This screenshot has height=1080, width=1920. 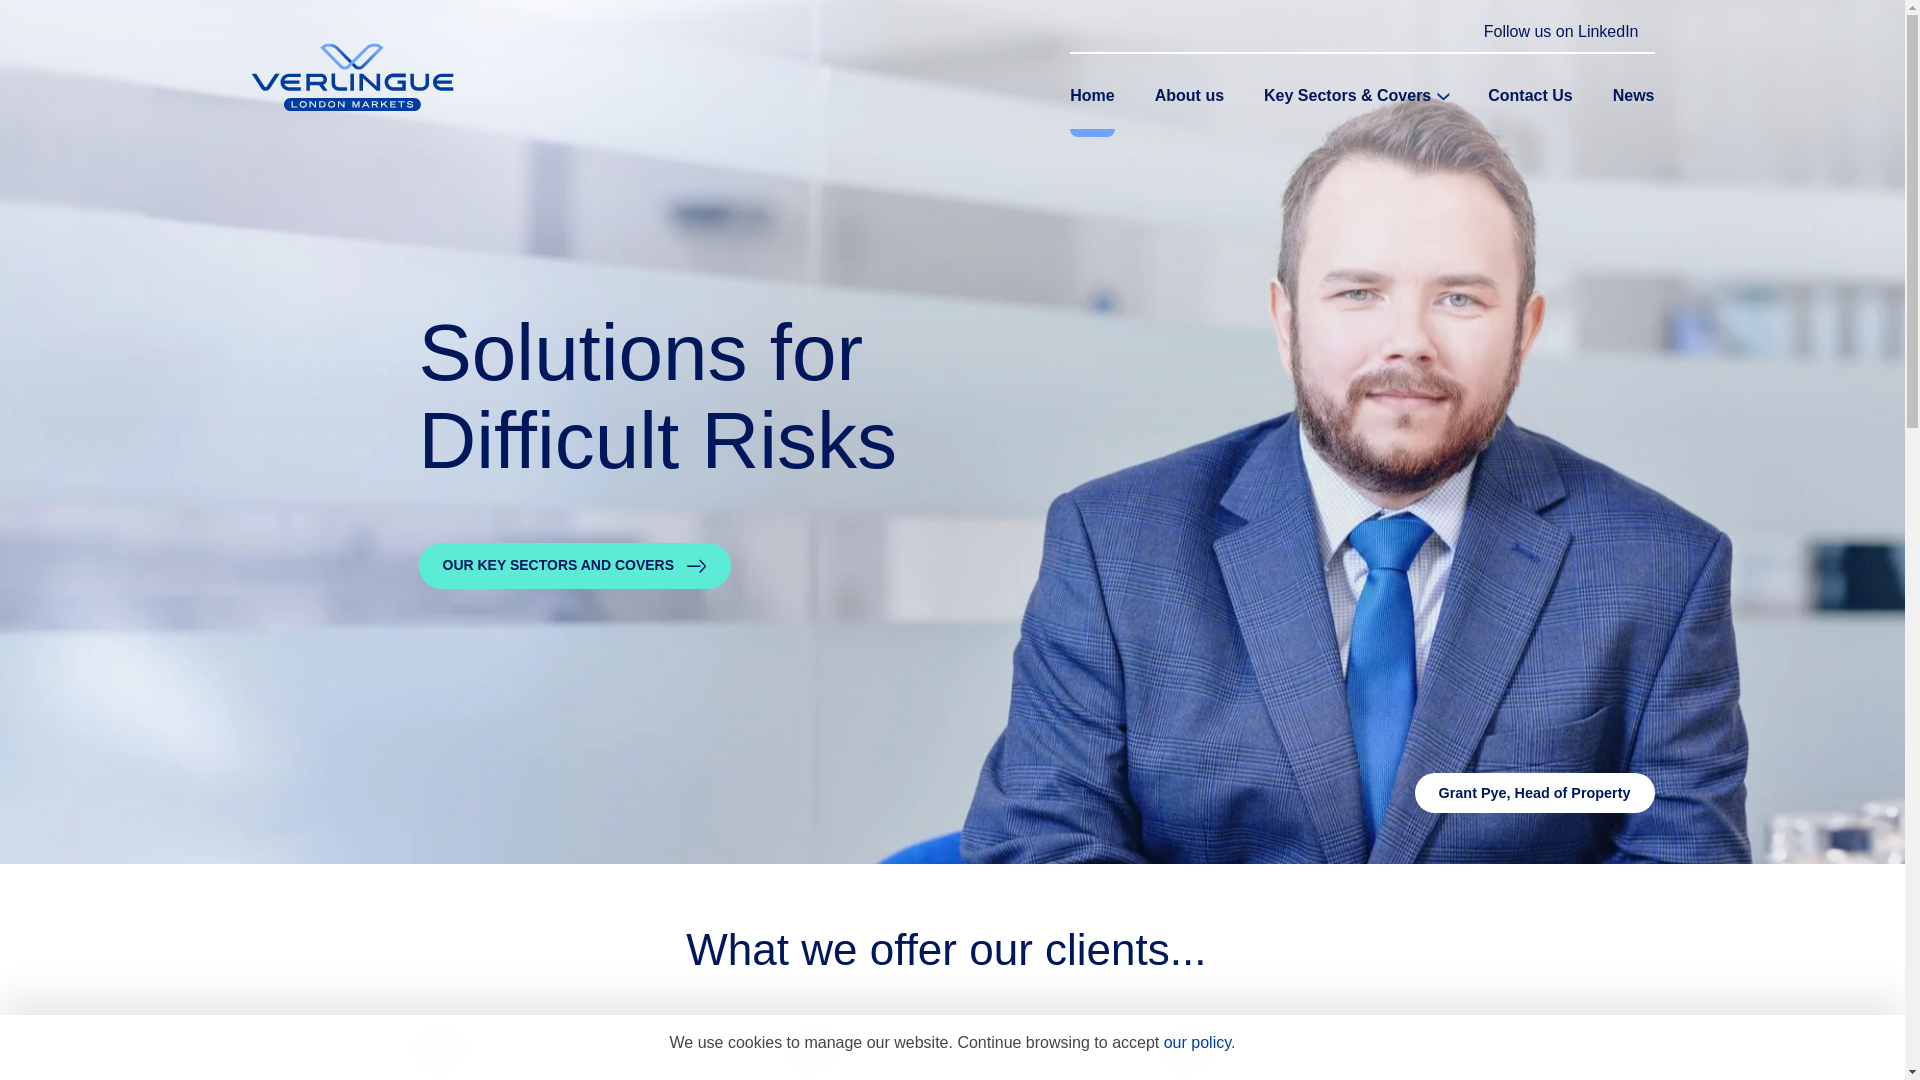 What do you see at coordinates (1091, 96) in the screenshot?
I see `Home` at bounding box center [1091, 96].